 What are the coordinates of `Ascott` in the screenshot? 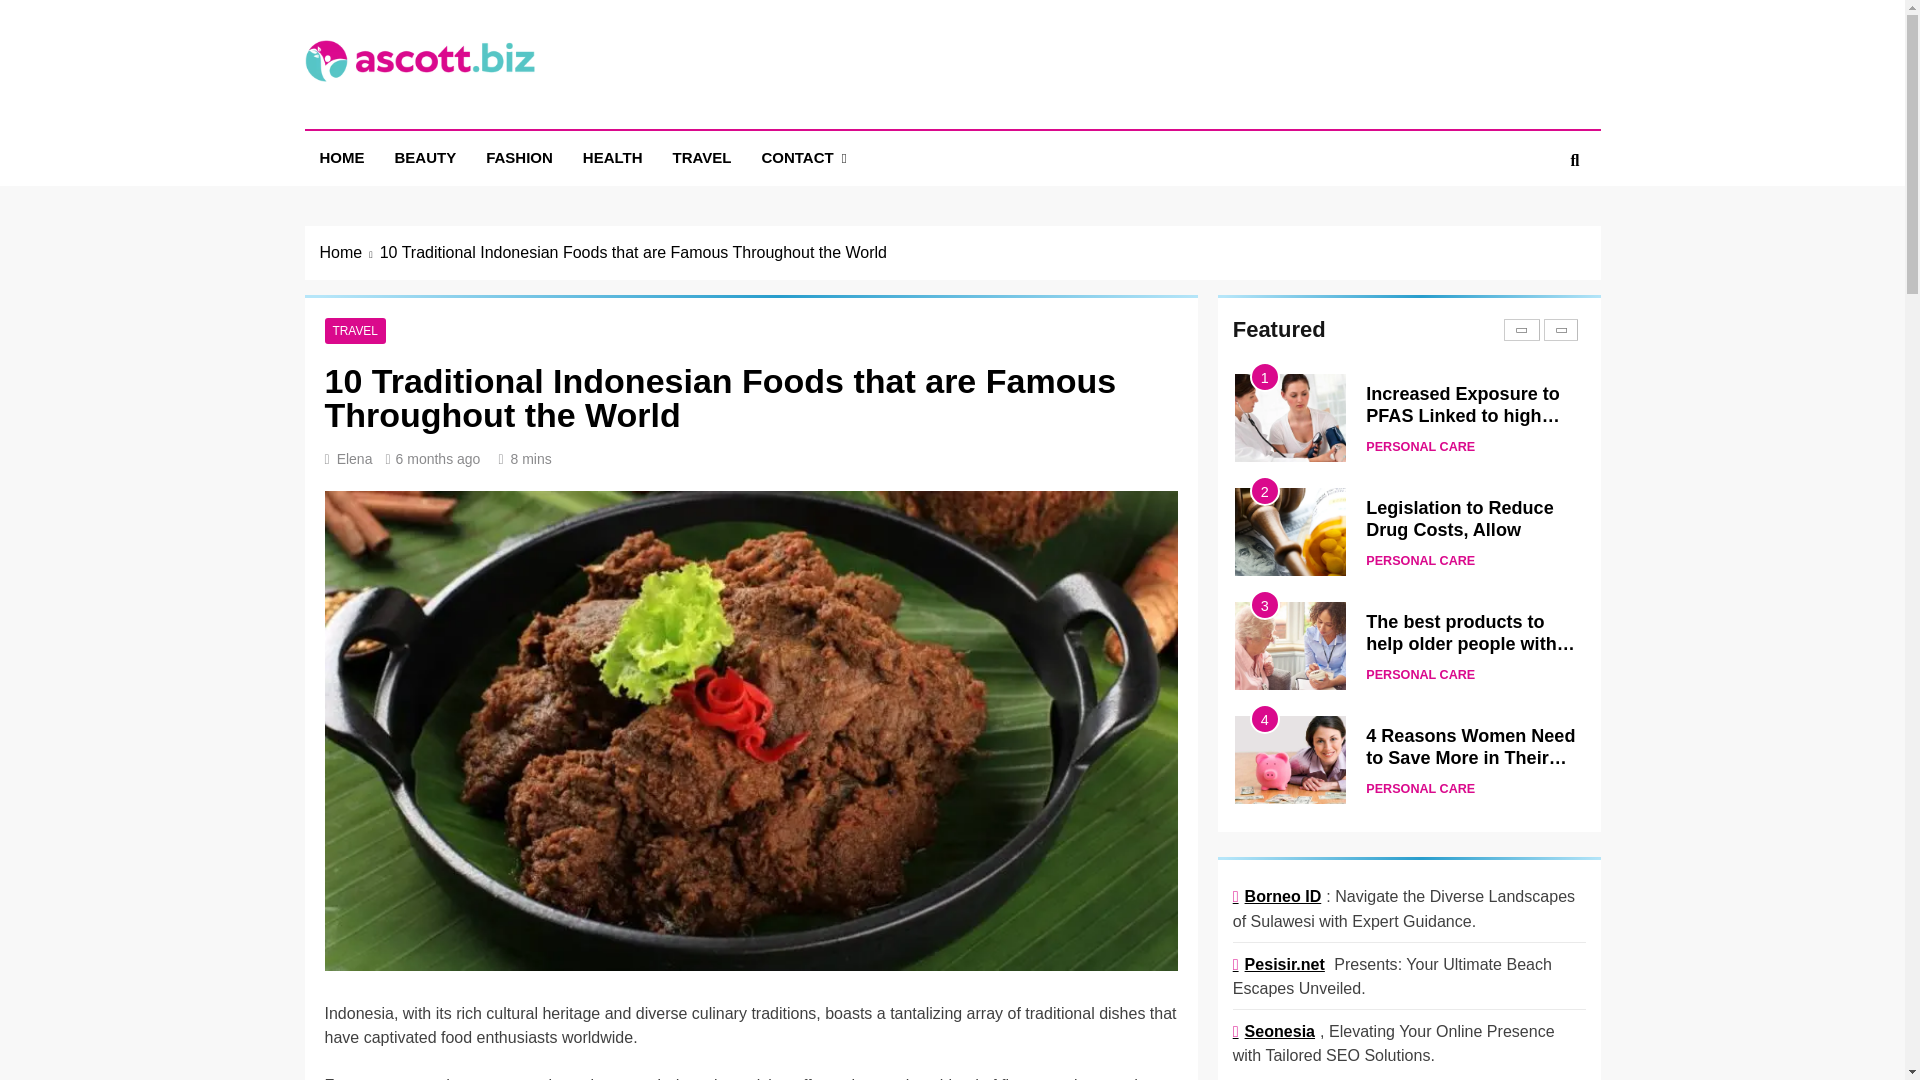 It's located at (370, 111).